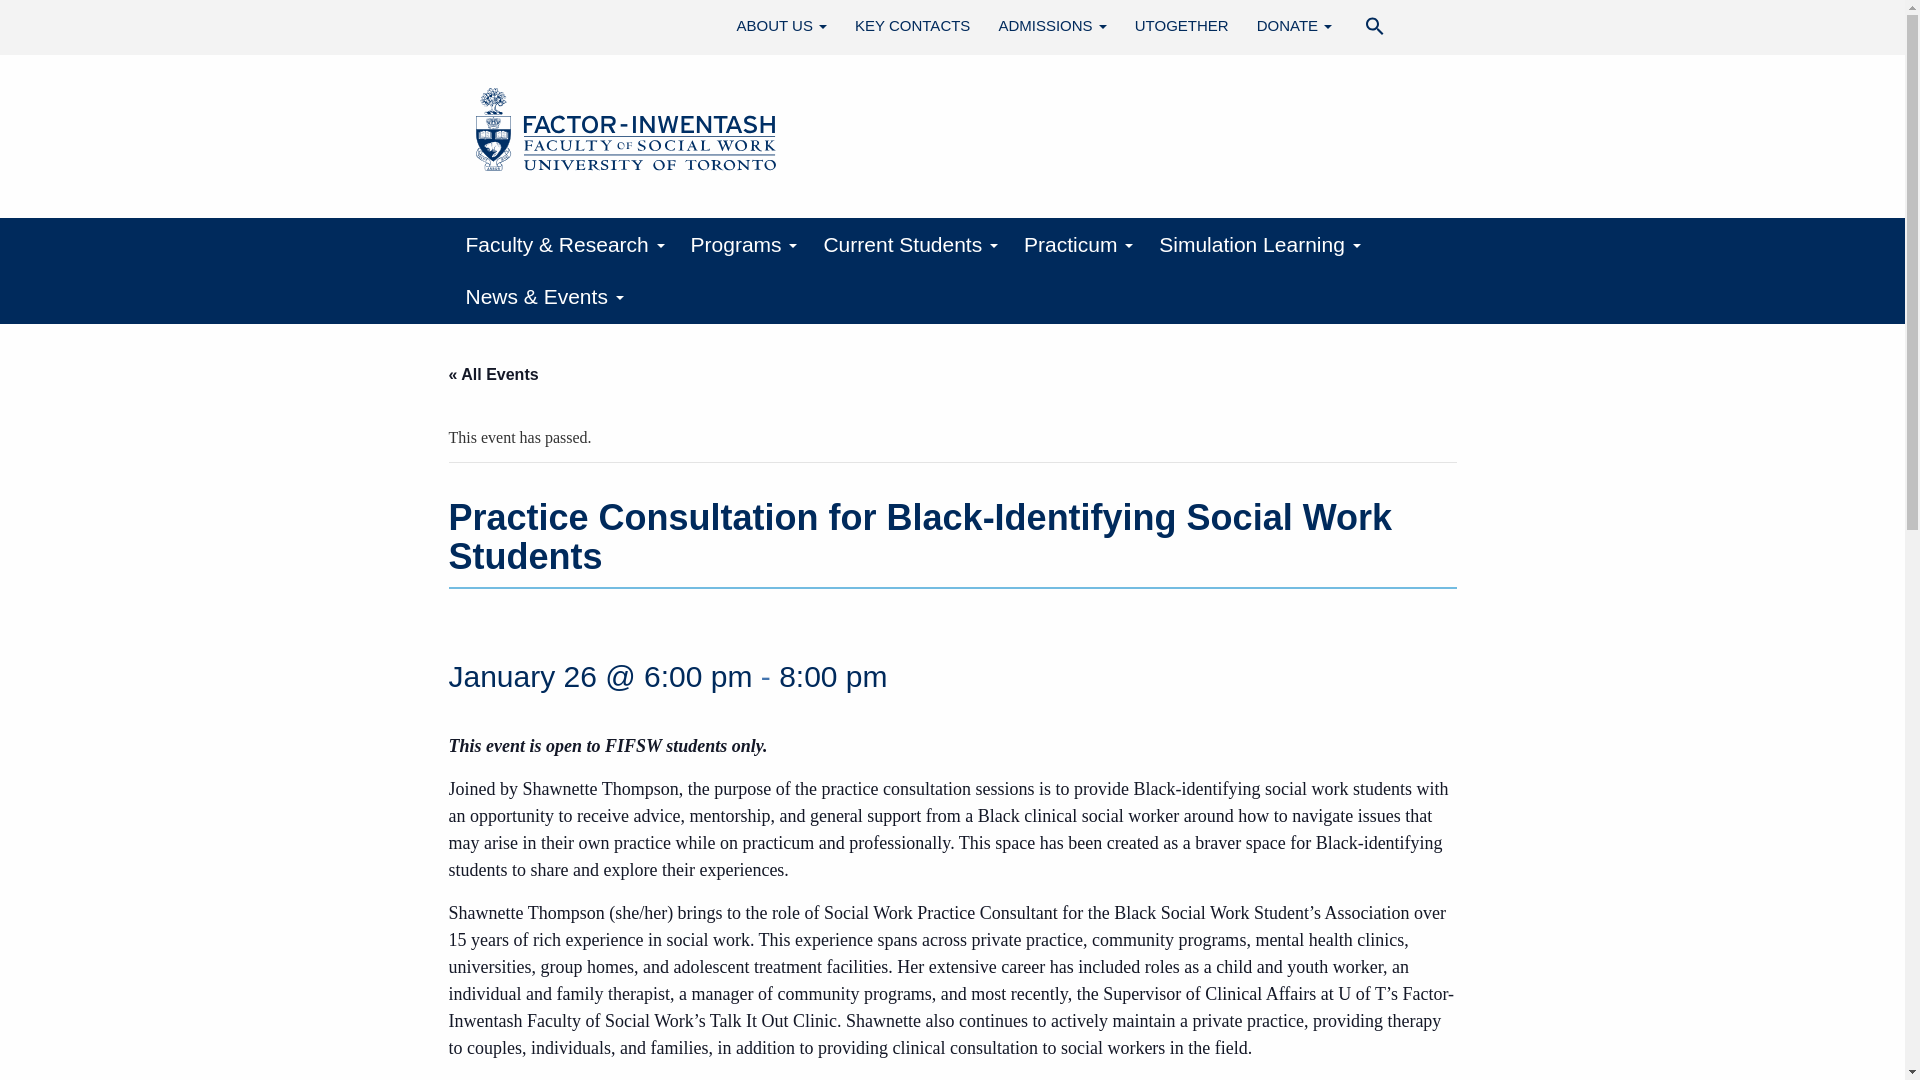  What do you see at coordinates (912, 26) in the screenshot?
I see `KEY CONTACTS` at bounding box center [912, 26].